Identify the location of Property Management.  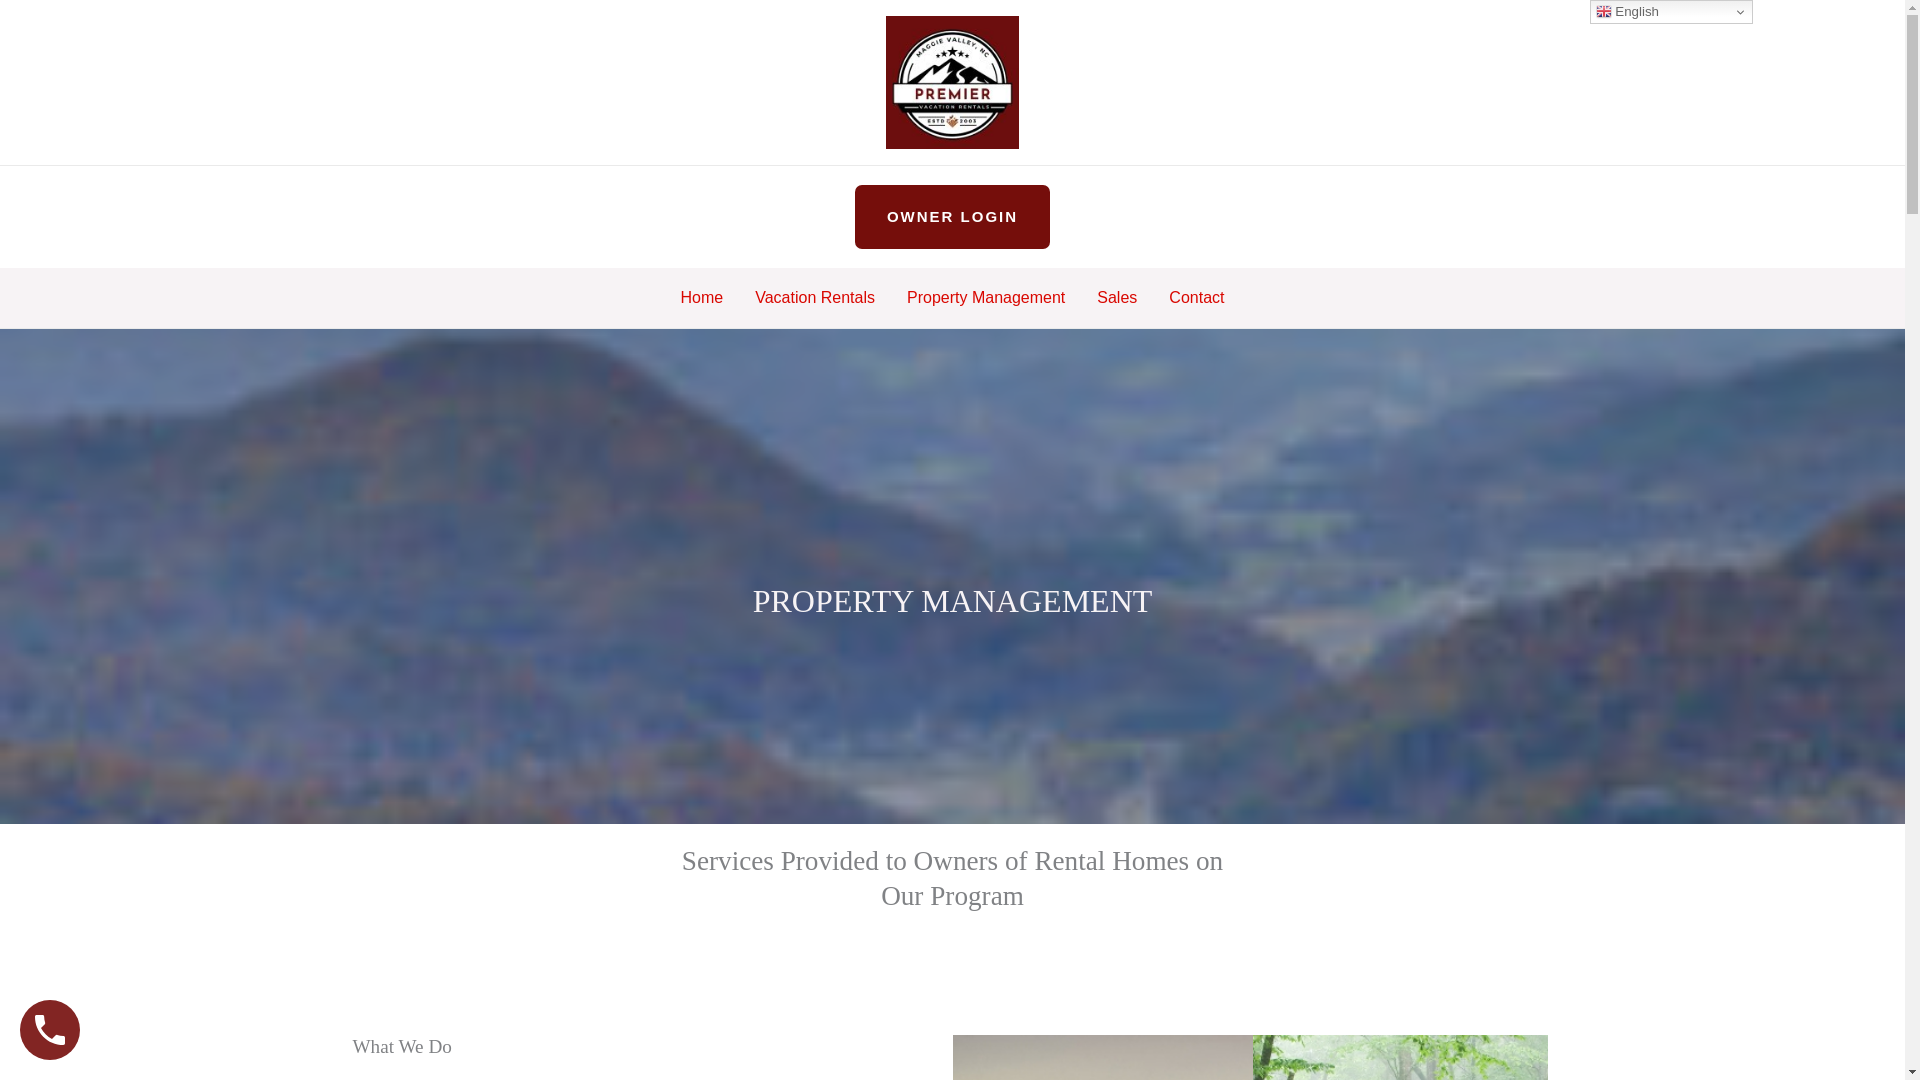
(985, 298).